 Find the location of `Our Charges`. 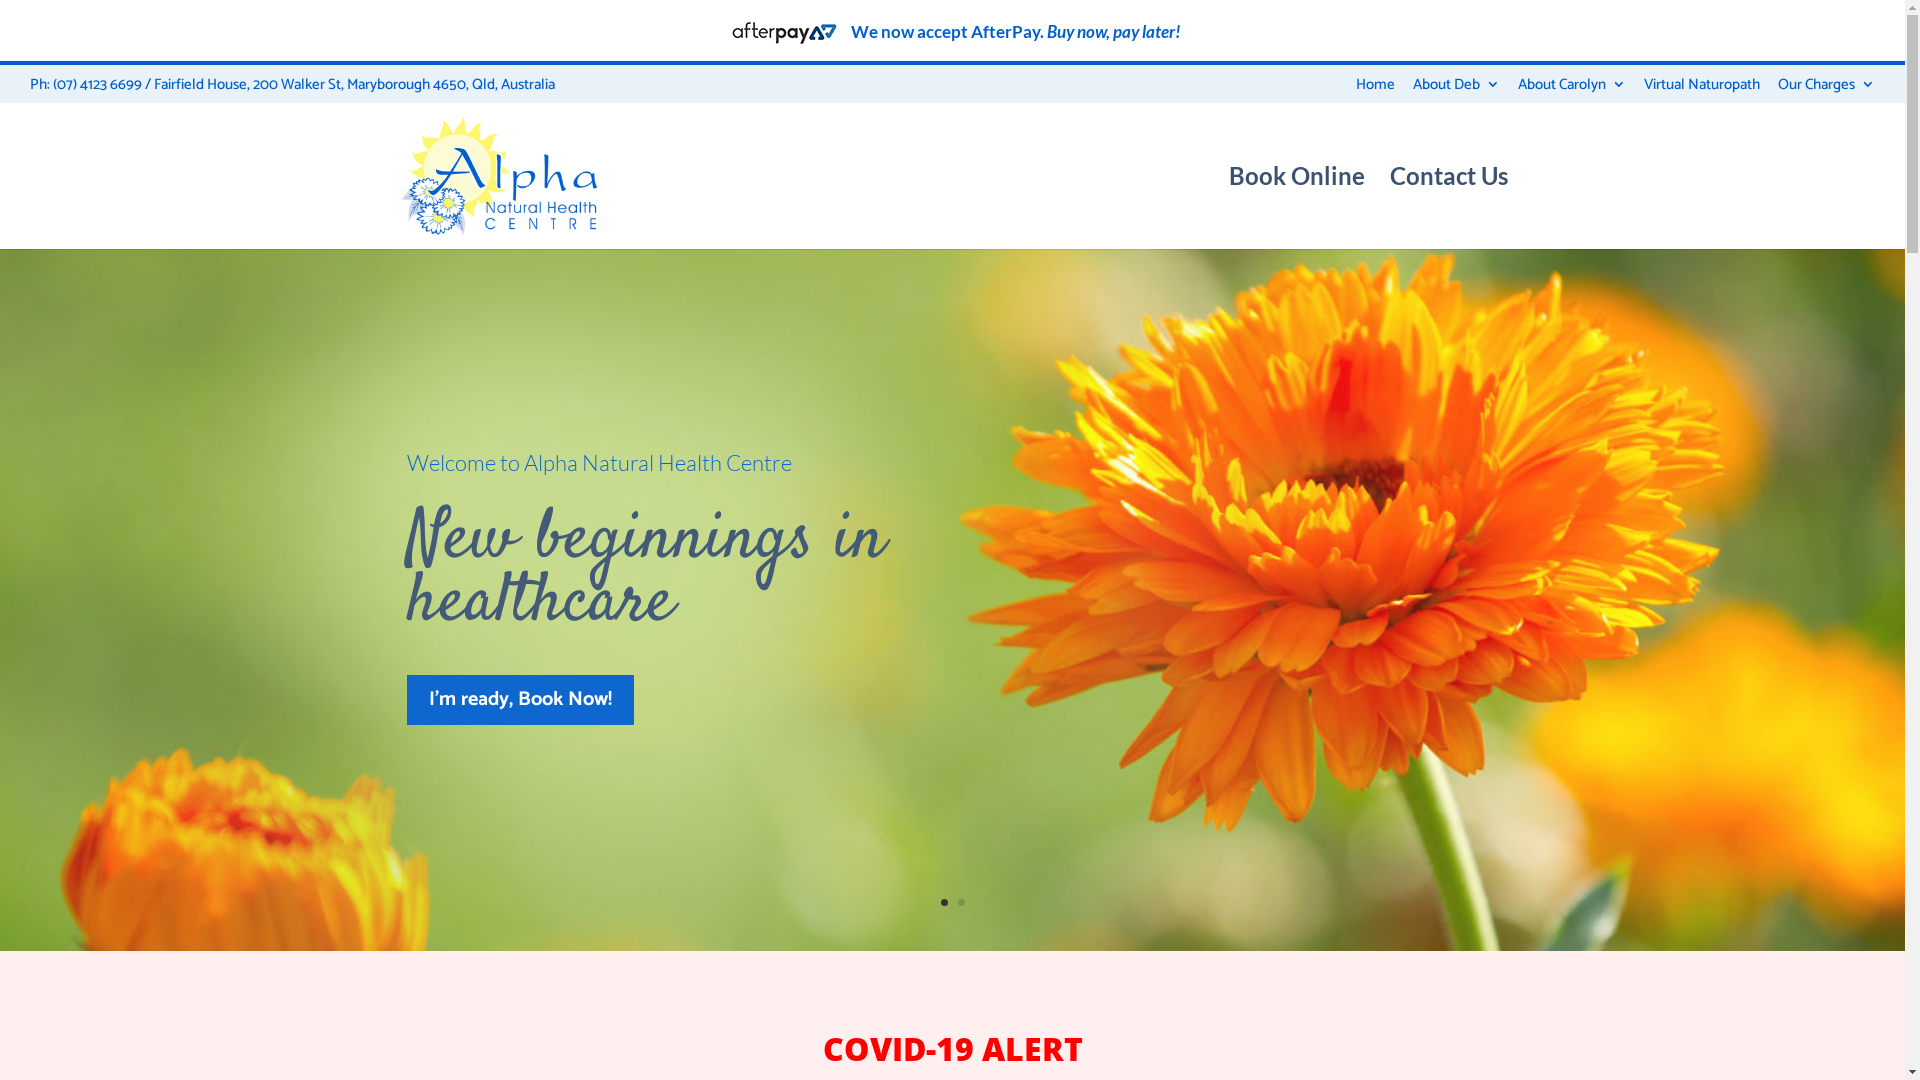

Our Charges is located at coordinates (1826, 90).